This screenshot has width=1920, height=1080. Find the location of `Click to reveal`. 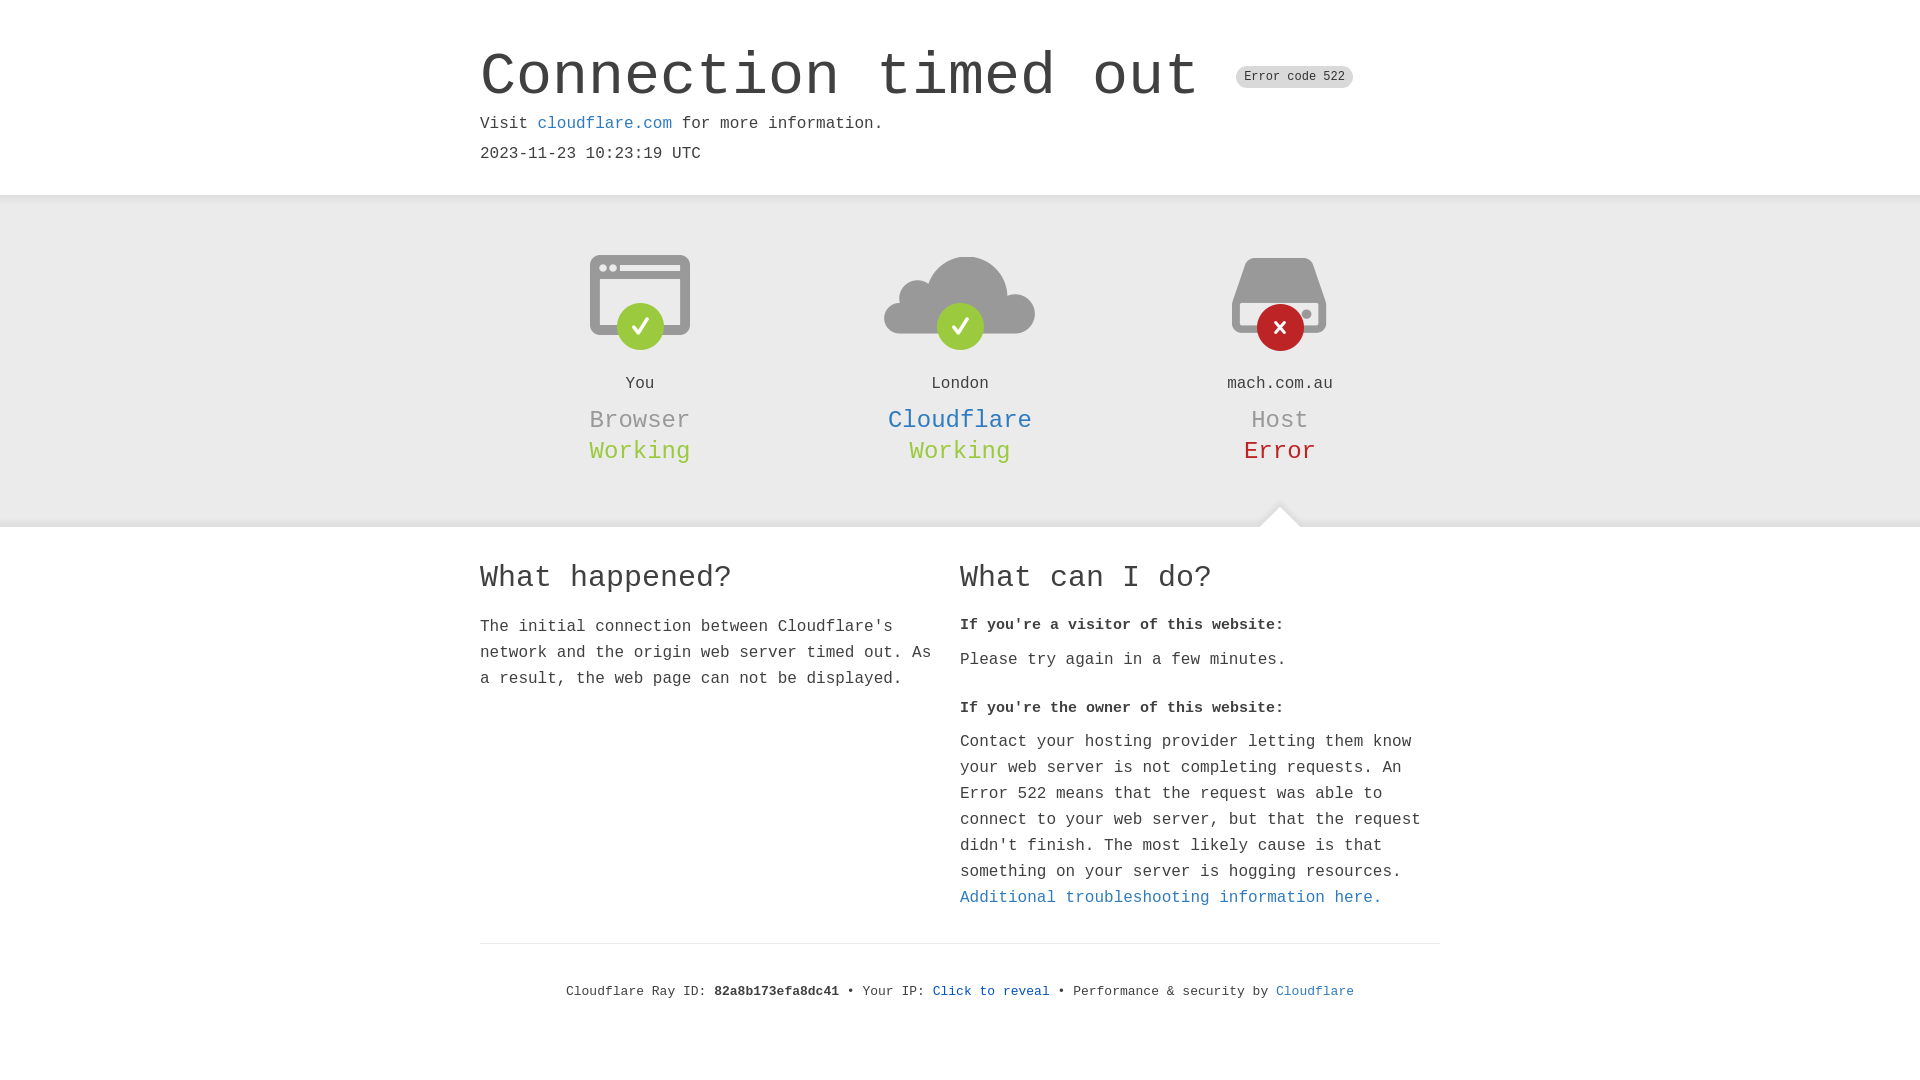

Click to reveal is located at coordinates (992, 992).